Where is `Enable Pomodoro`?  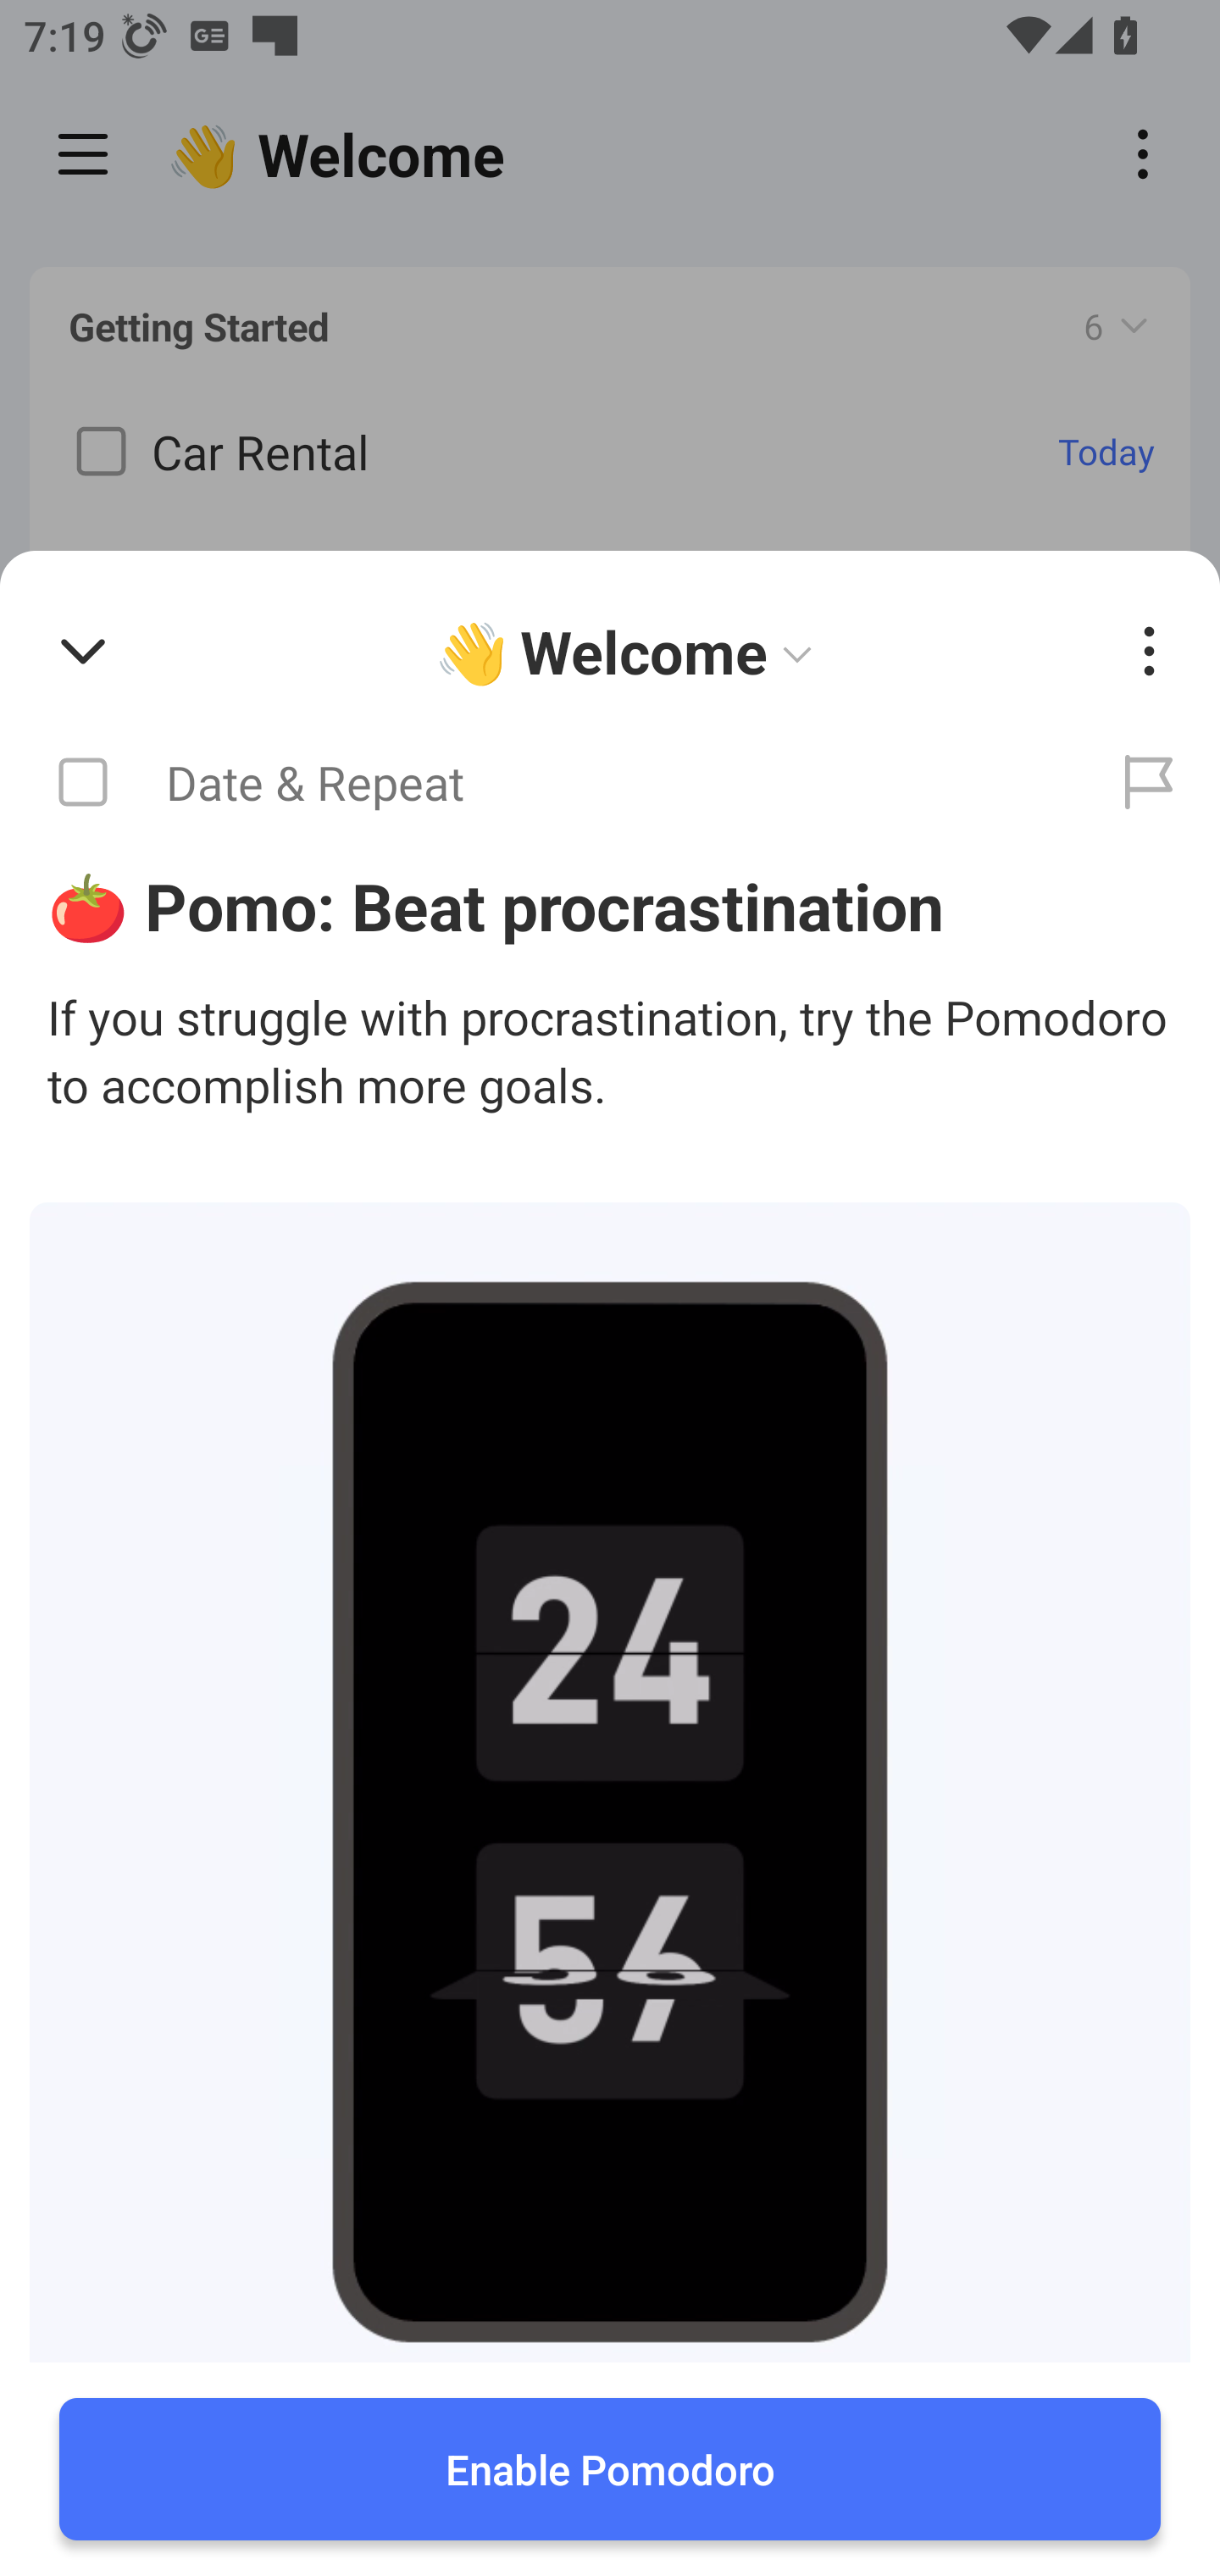 Enable Pomodoro is located at coordinates (610, 2469).